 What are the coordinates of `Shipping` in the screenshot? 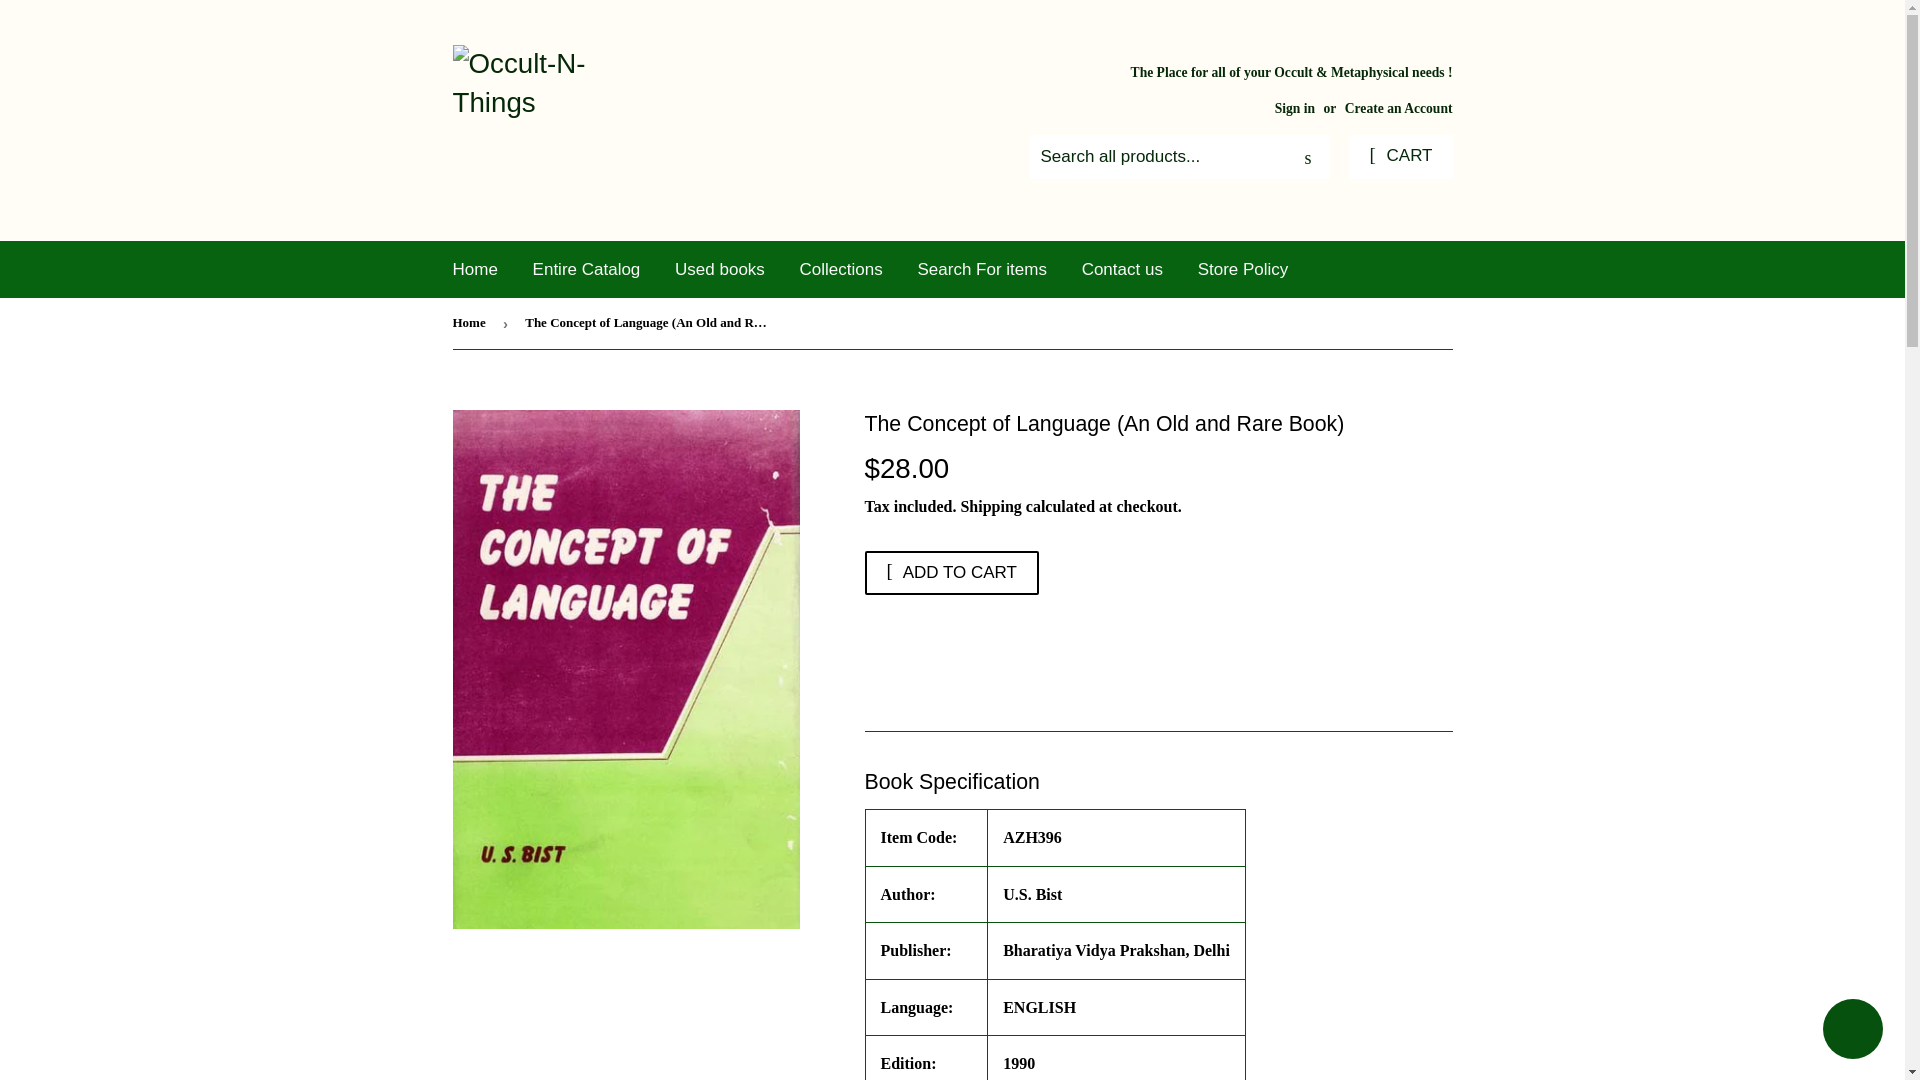 It's located at (990, 506).